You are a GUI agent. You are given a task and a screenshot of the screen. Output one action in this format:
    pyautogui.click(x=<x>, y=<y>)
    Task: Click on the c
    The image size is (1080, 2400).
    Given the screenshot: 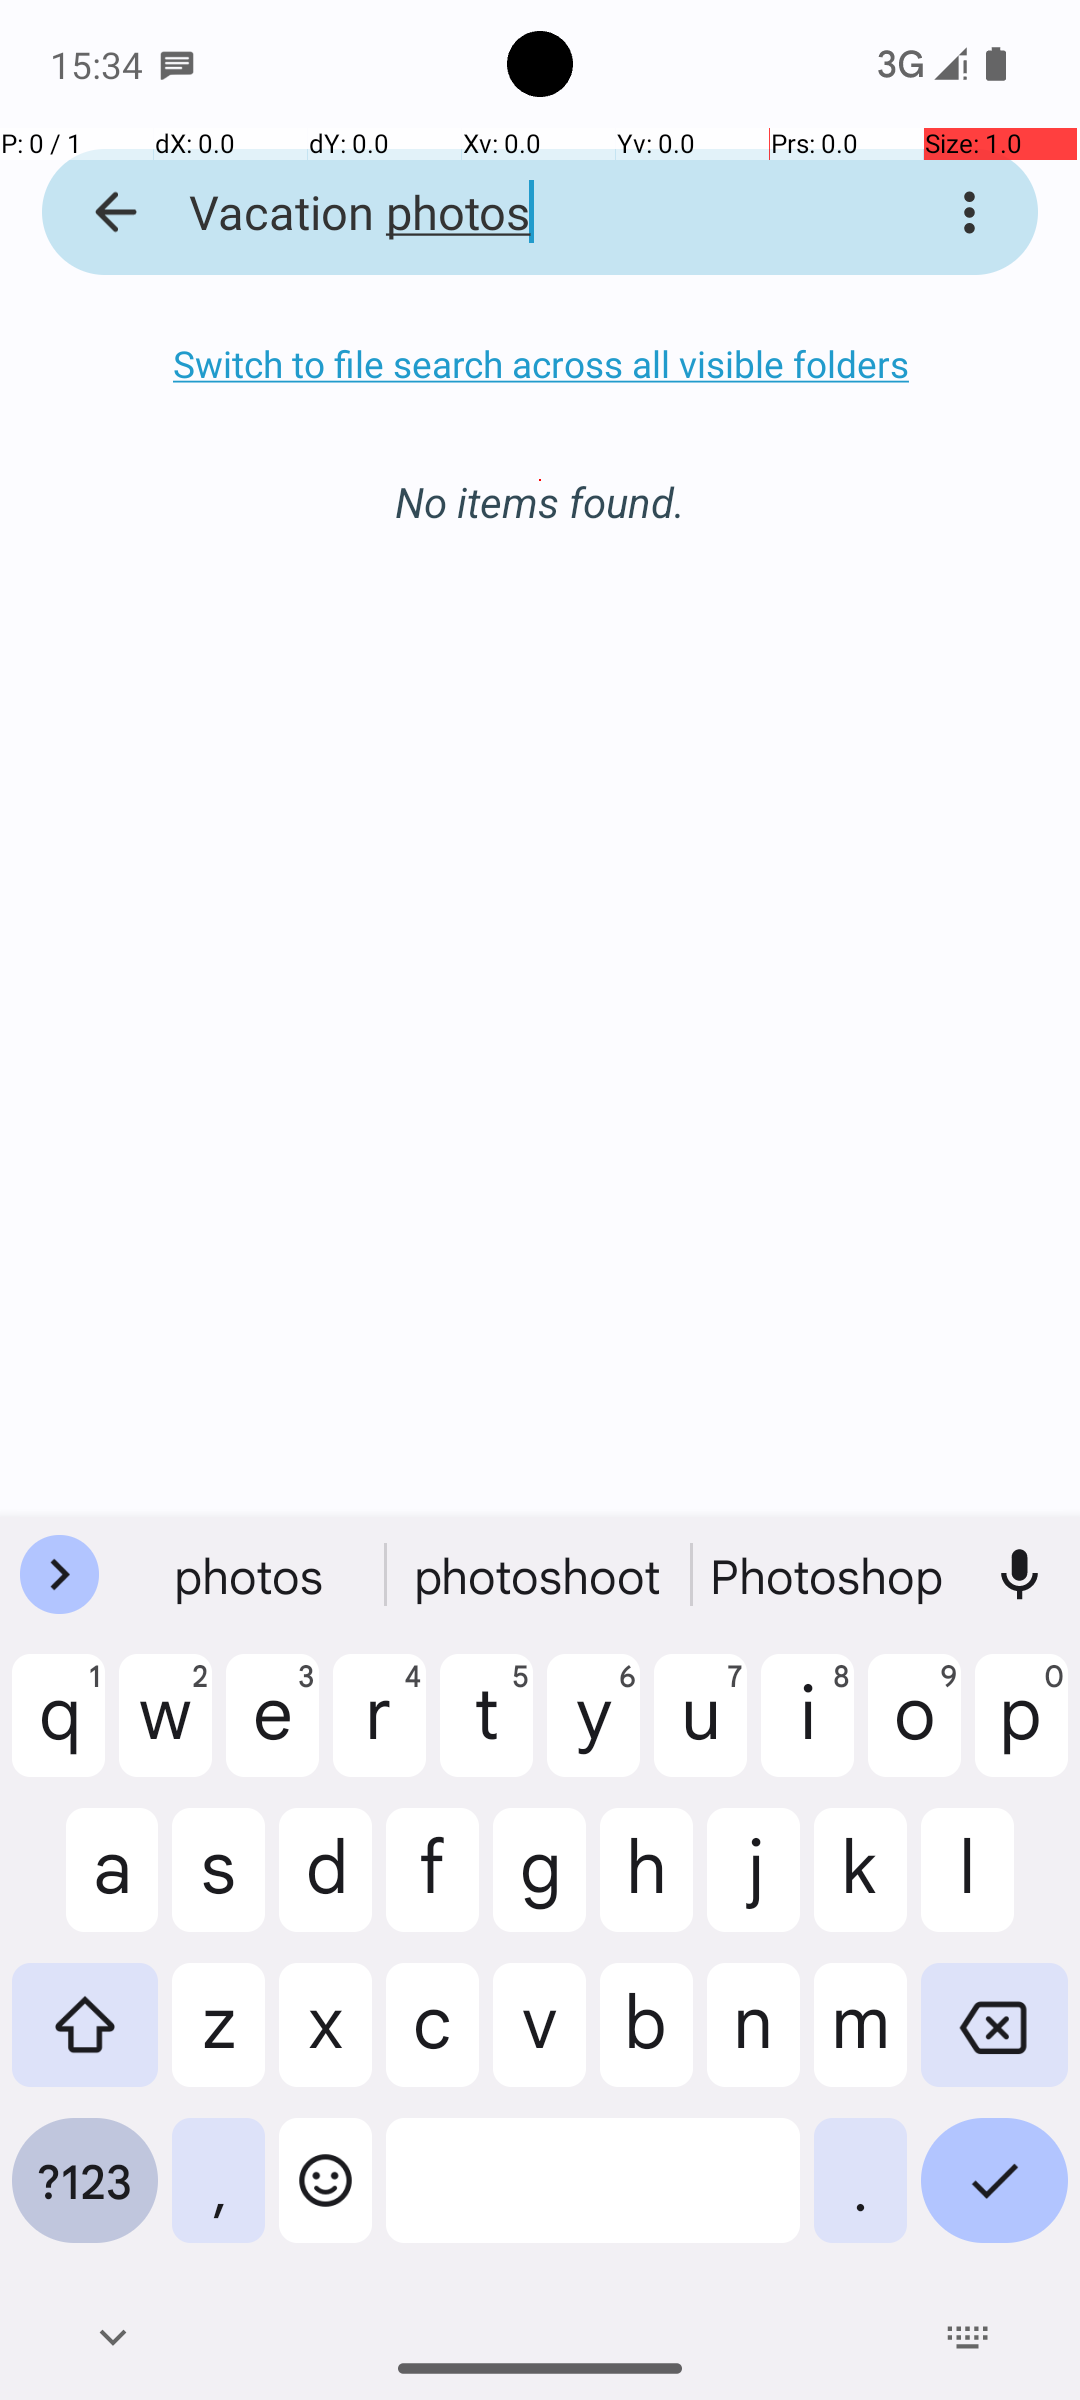 What is the action you would take?
    pyautogui.click(x=432, y=2040)
    